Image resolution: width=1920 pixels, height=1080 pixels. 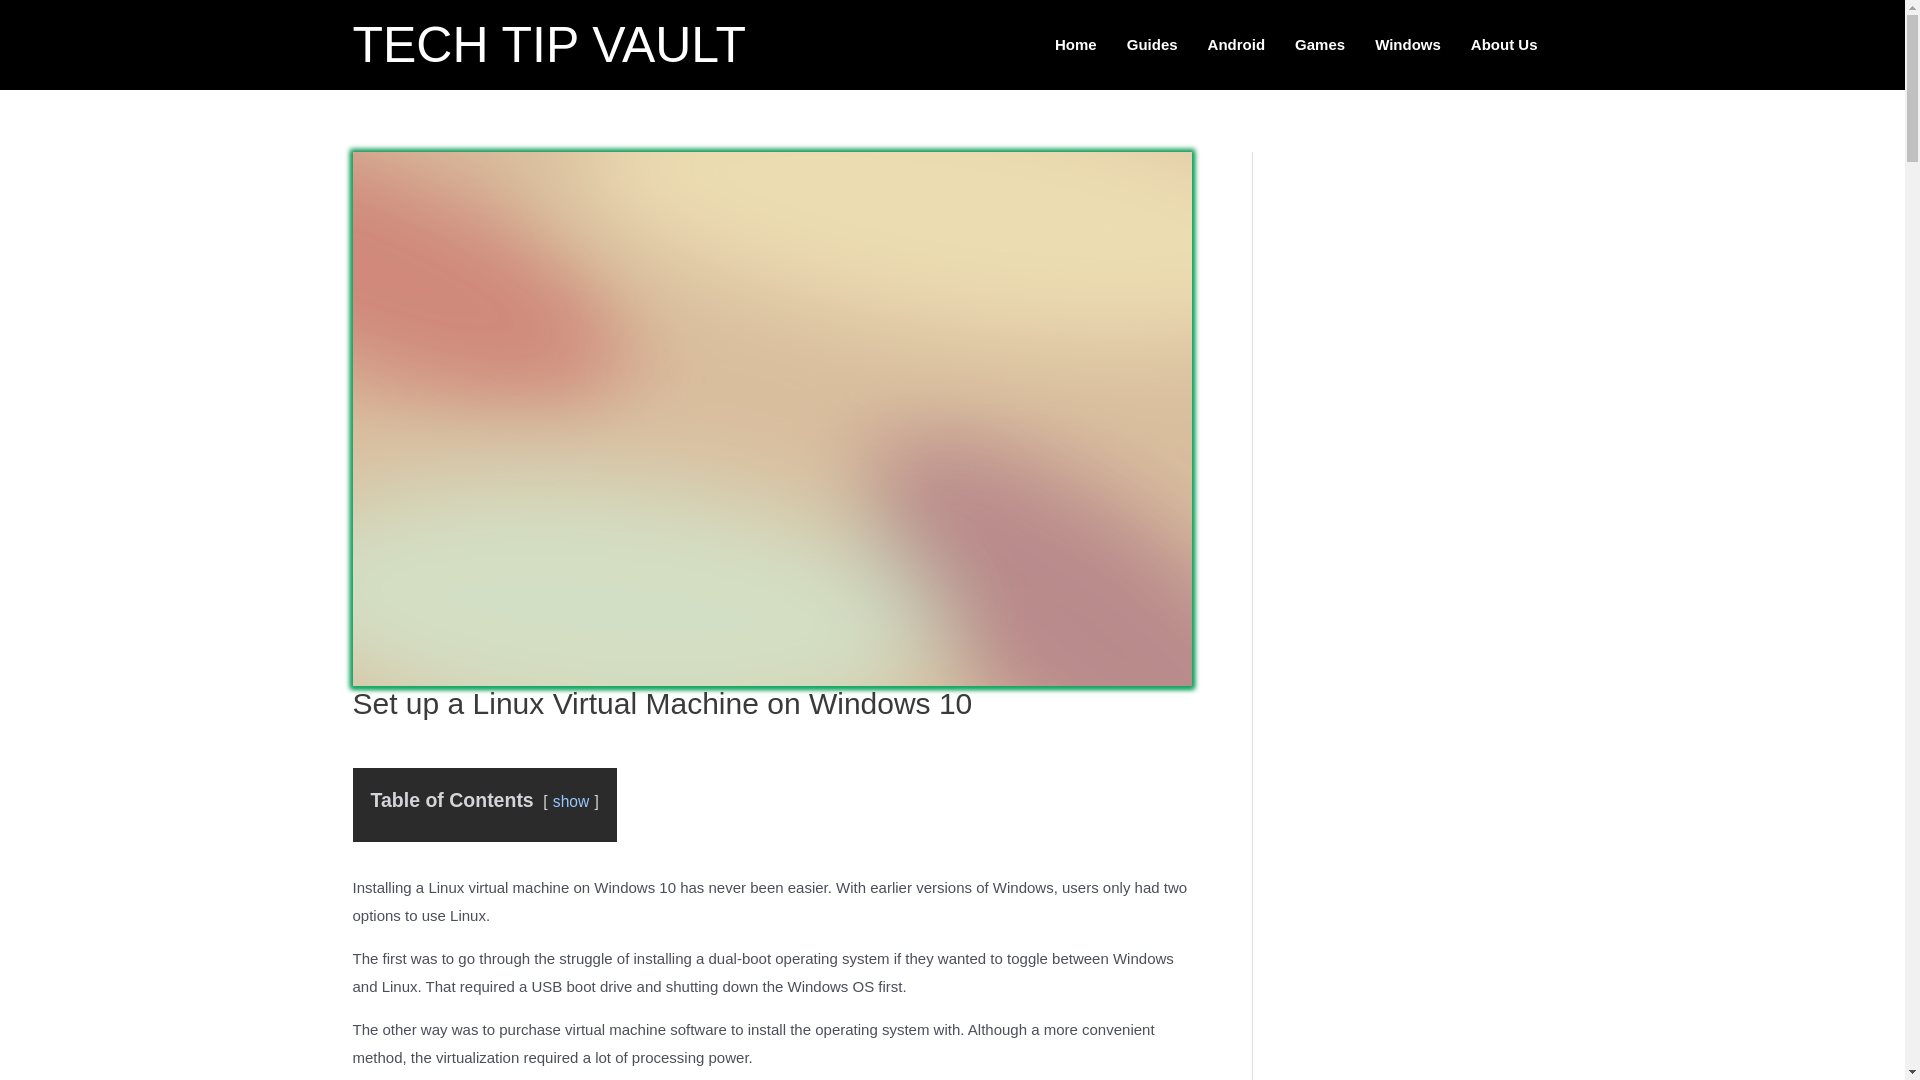 What do you see at coordinates (570, 801) in the screenshot?
I see `show` at bounding box center [570, 801].